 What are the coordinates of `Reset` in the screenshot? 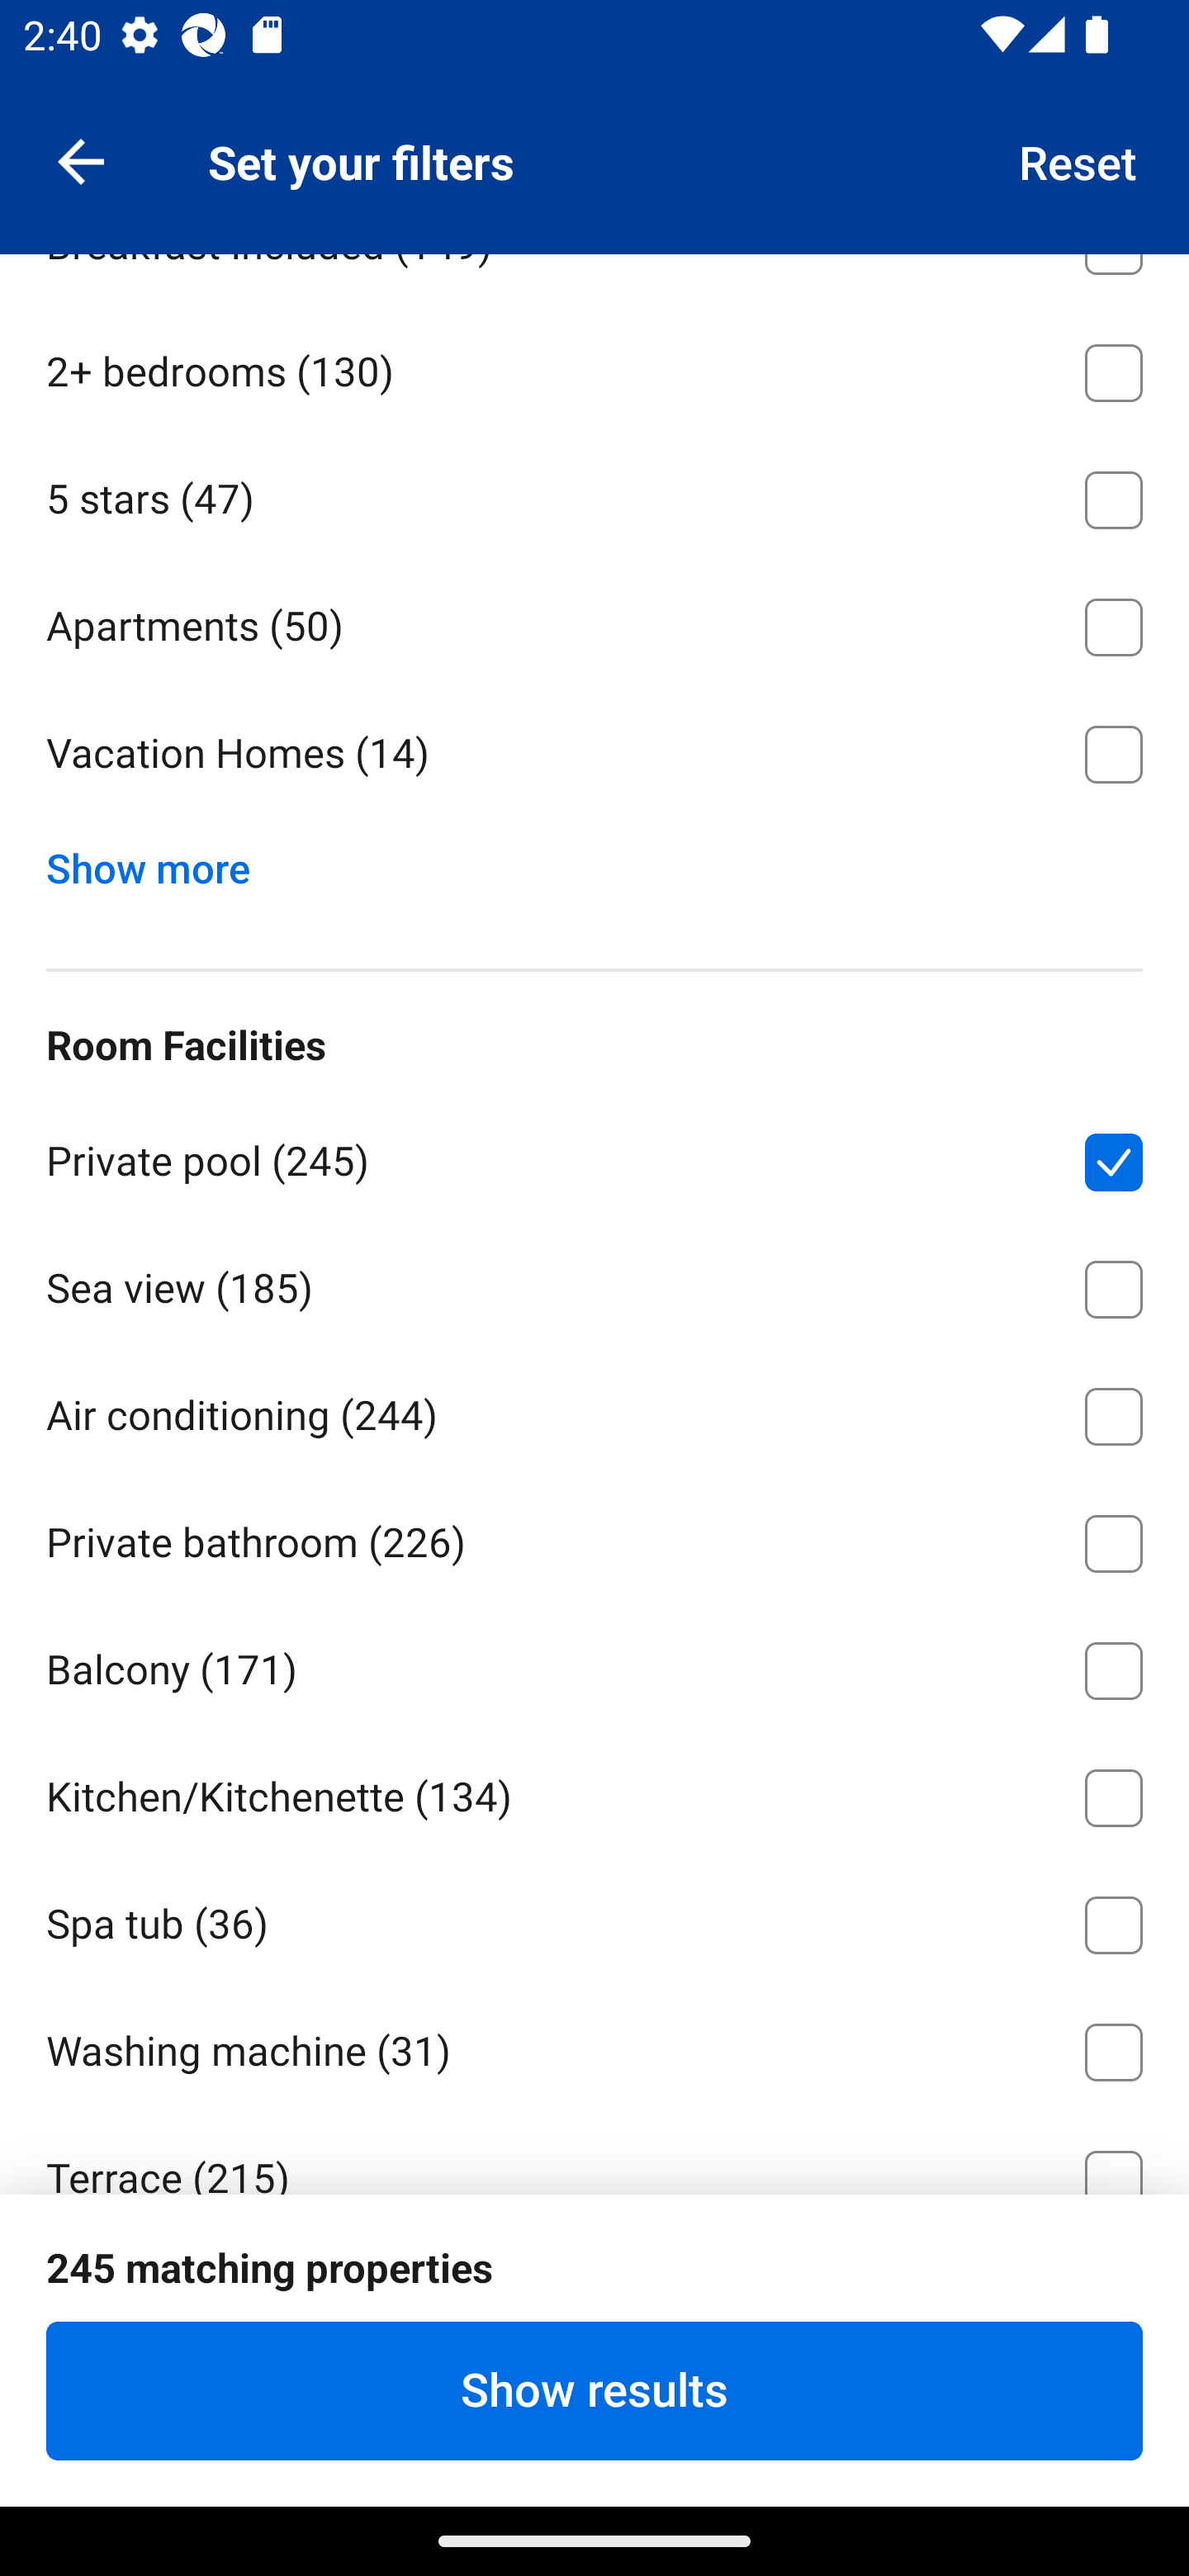 It's located at (1078, 160).